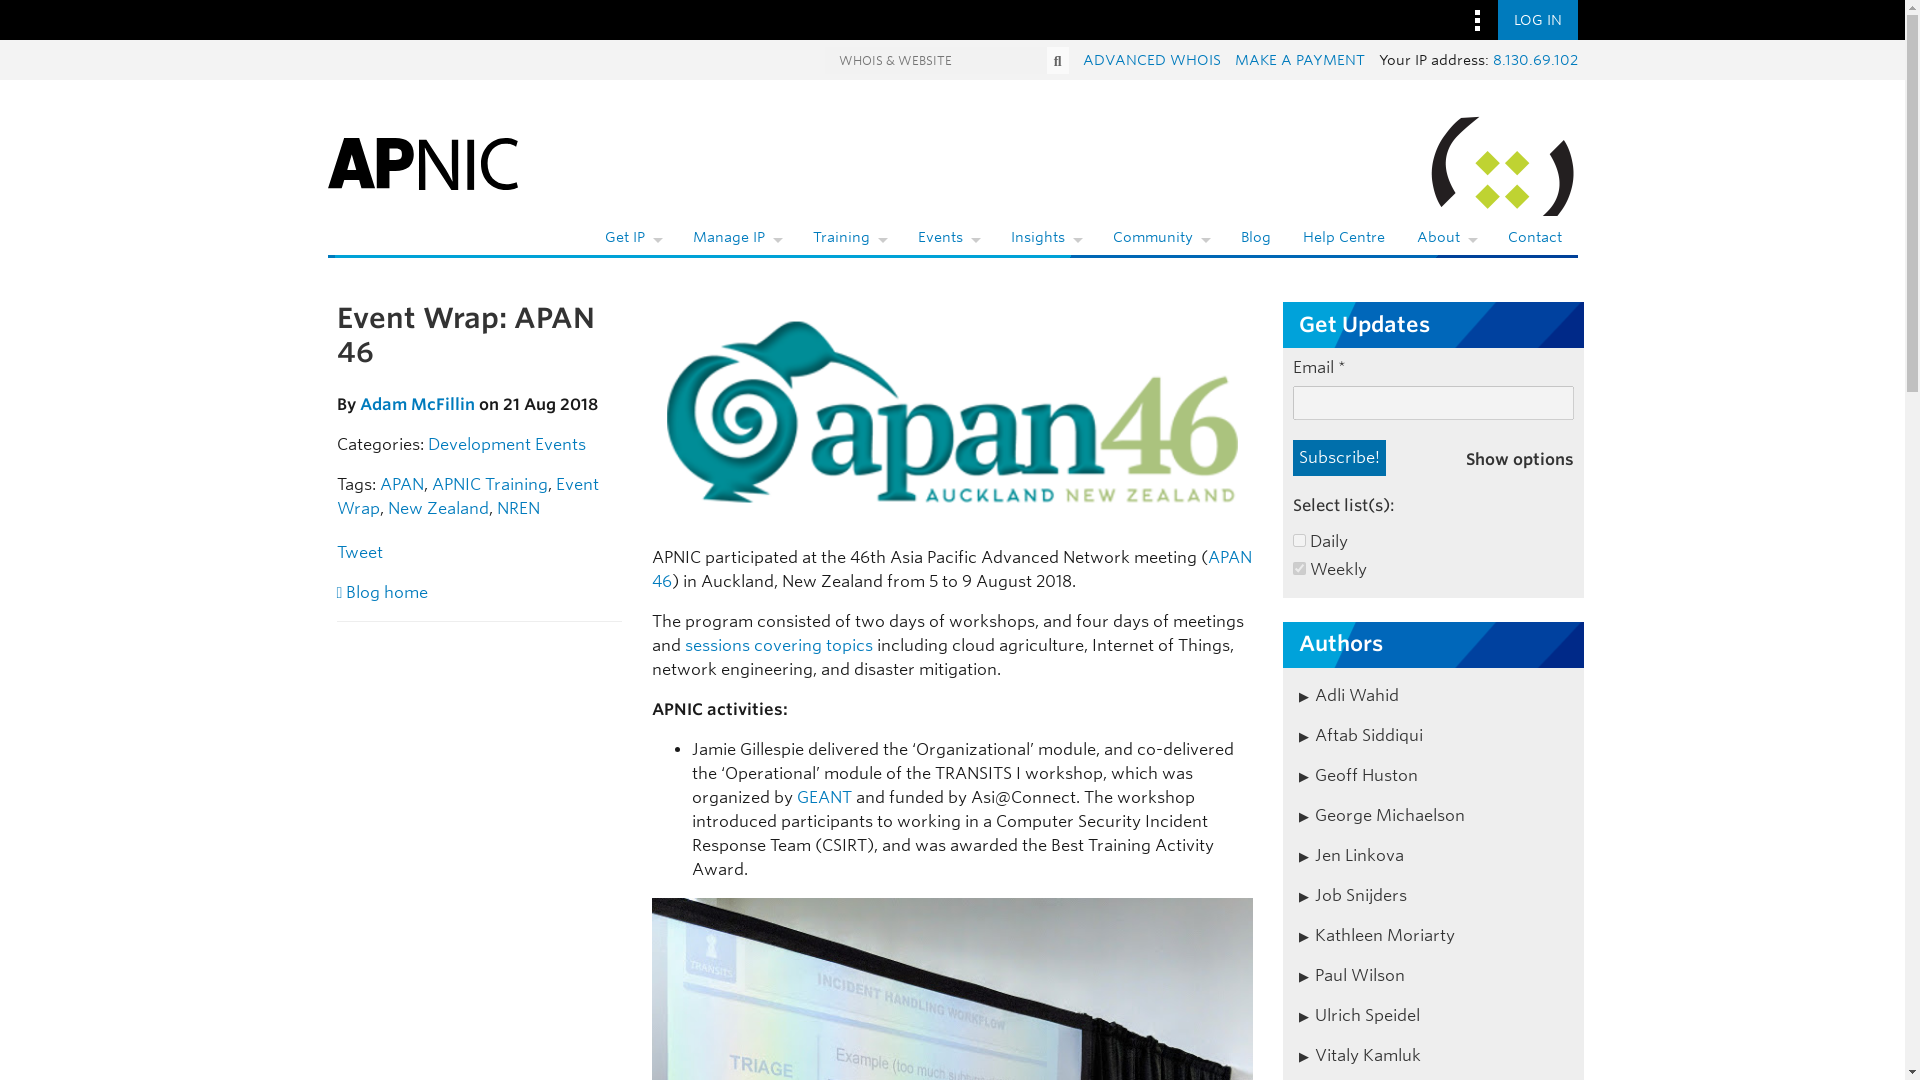  What do you see at coordinates (1298, 540) in the screenshot?
I see `4` at bounding box center [1298, 540].